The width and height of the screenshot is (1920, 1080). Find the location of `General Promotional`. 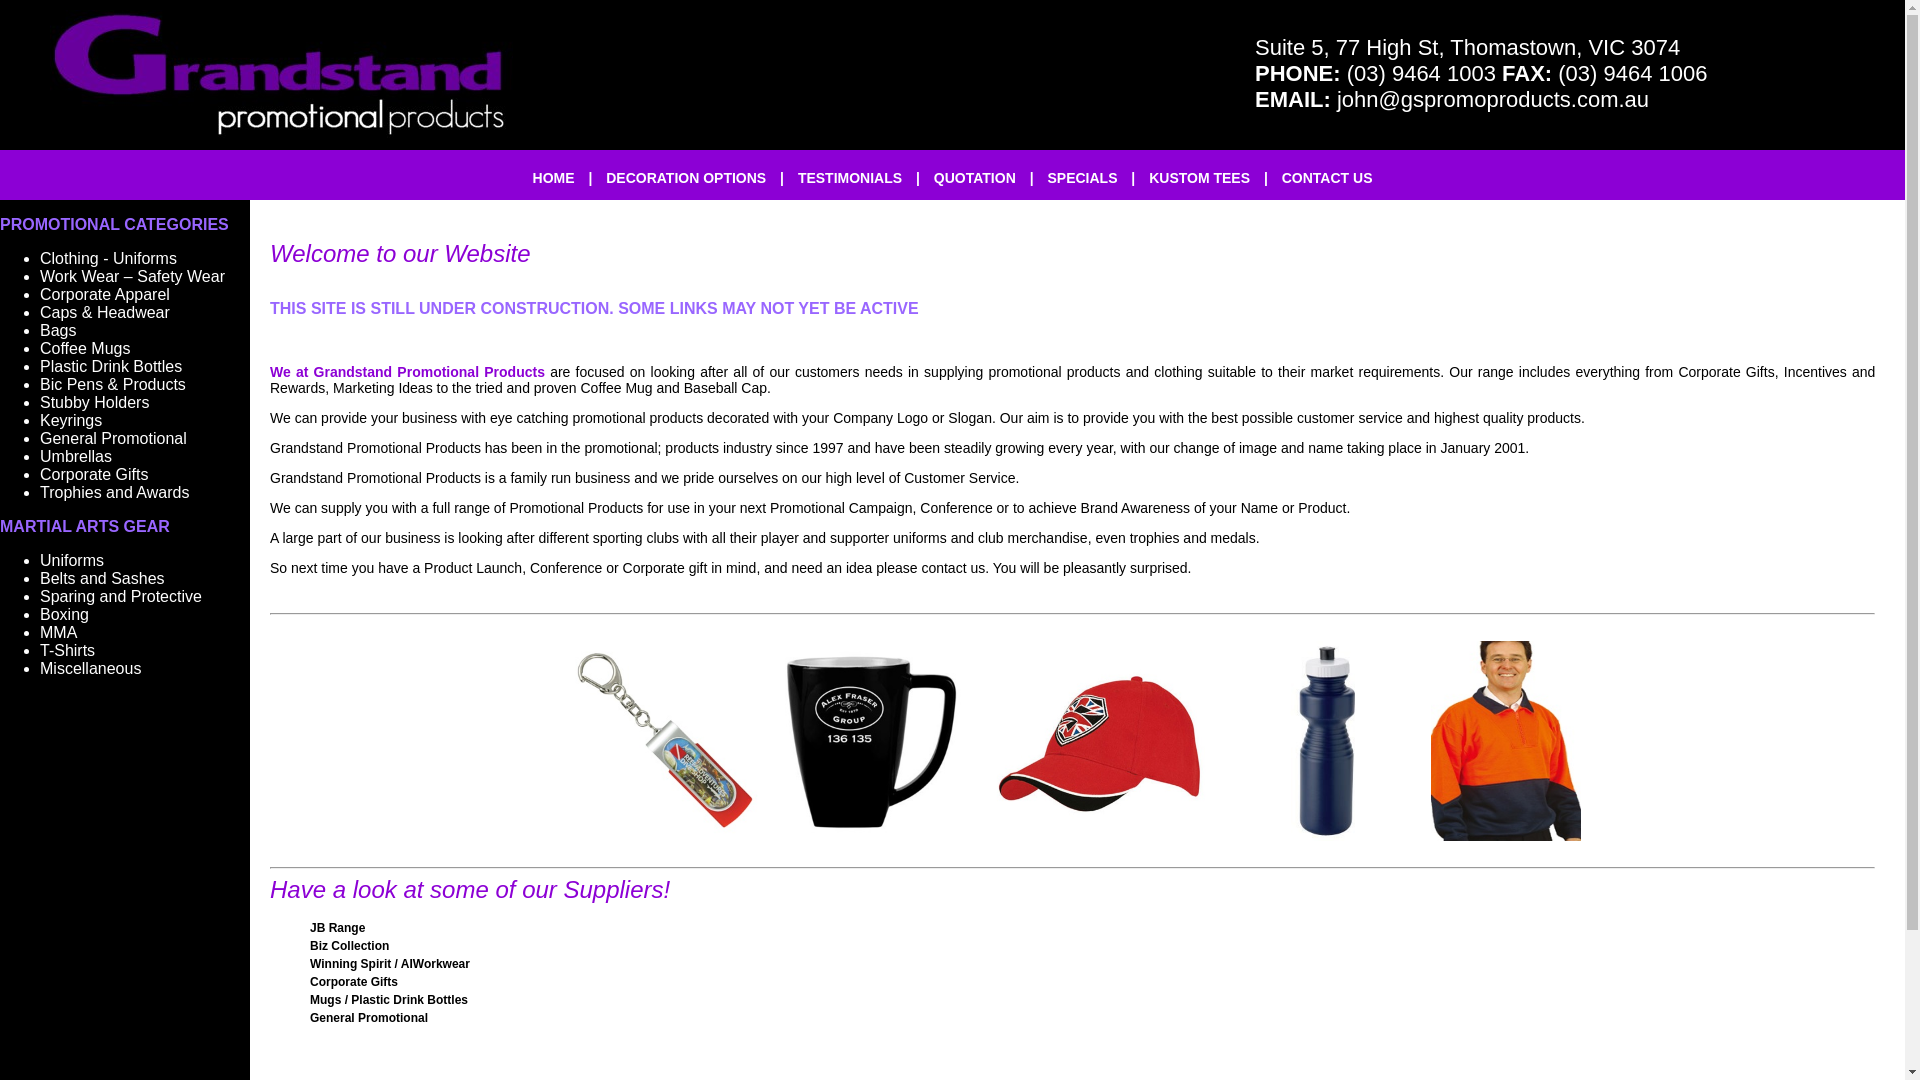

General Promotional is located at coordinates (369, 1018).